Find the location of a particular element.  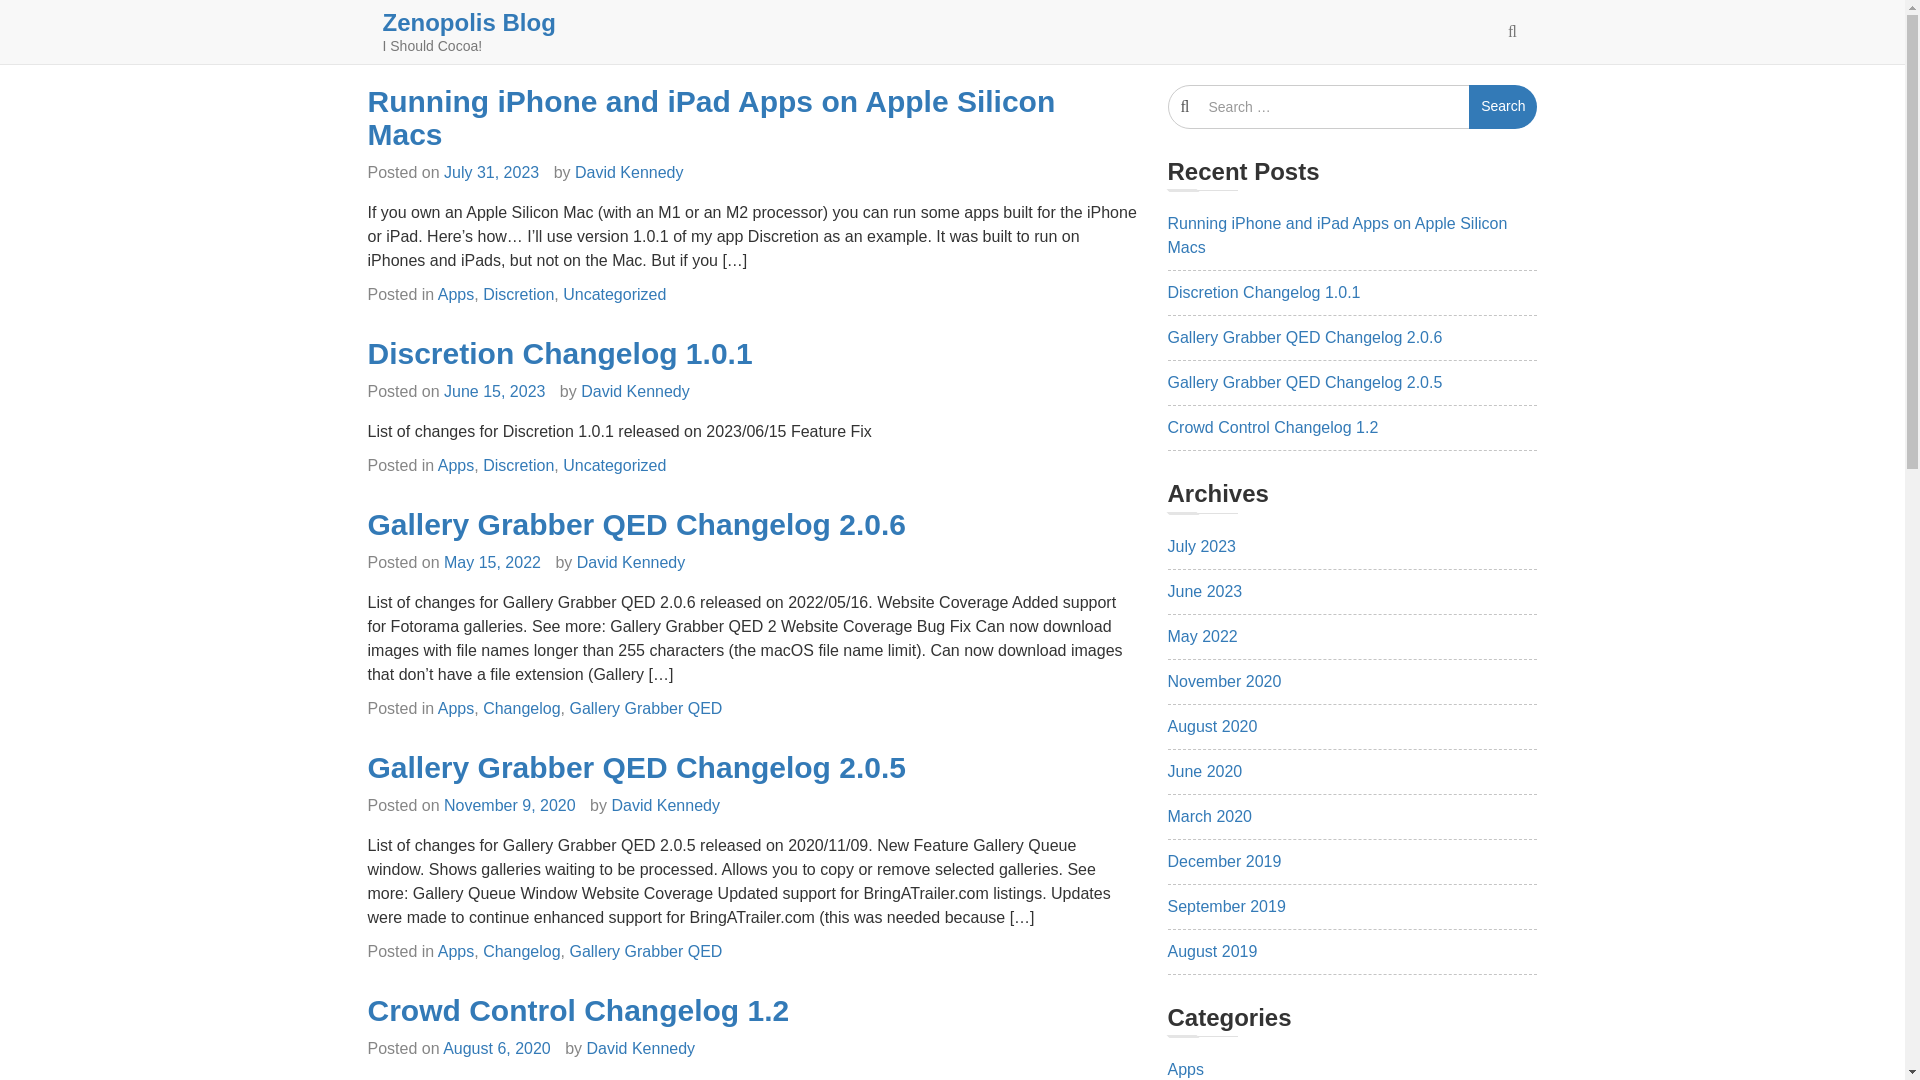

David Kennedy is located at coordinates (635, 391).